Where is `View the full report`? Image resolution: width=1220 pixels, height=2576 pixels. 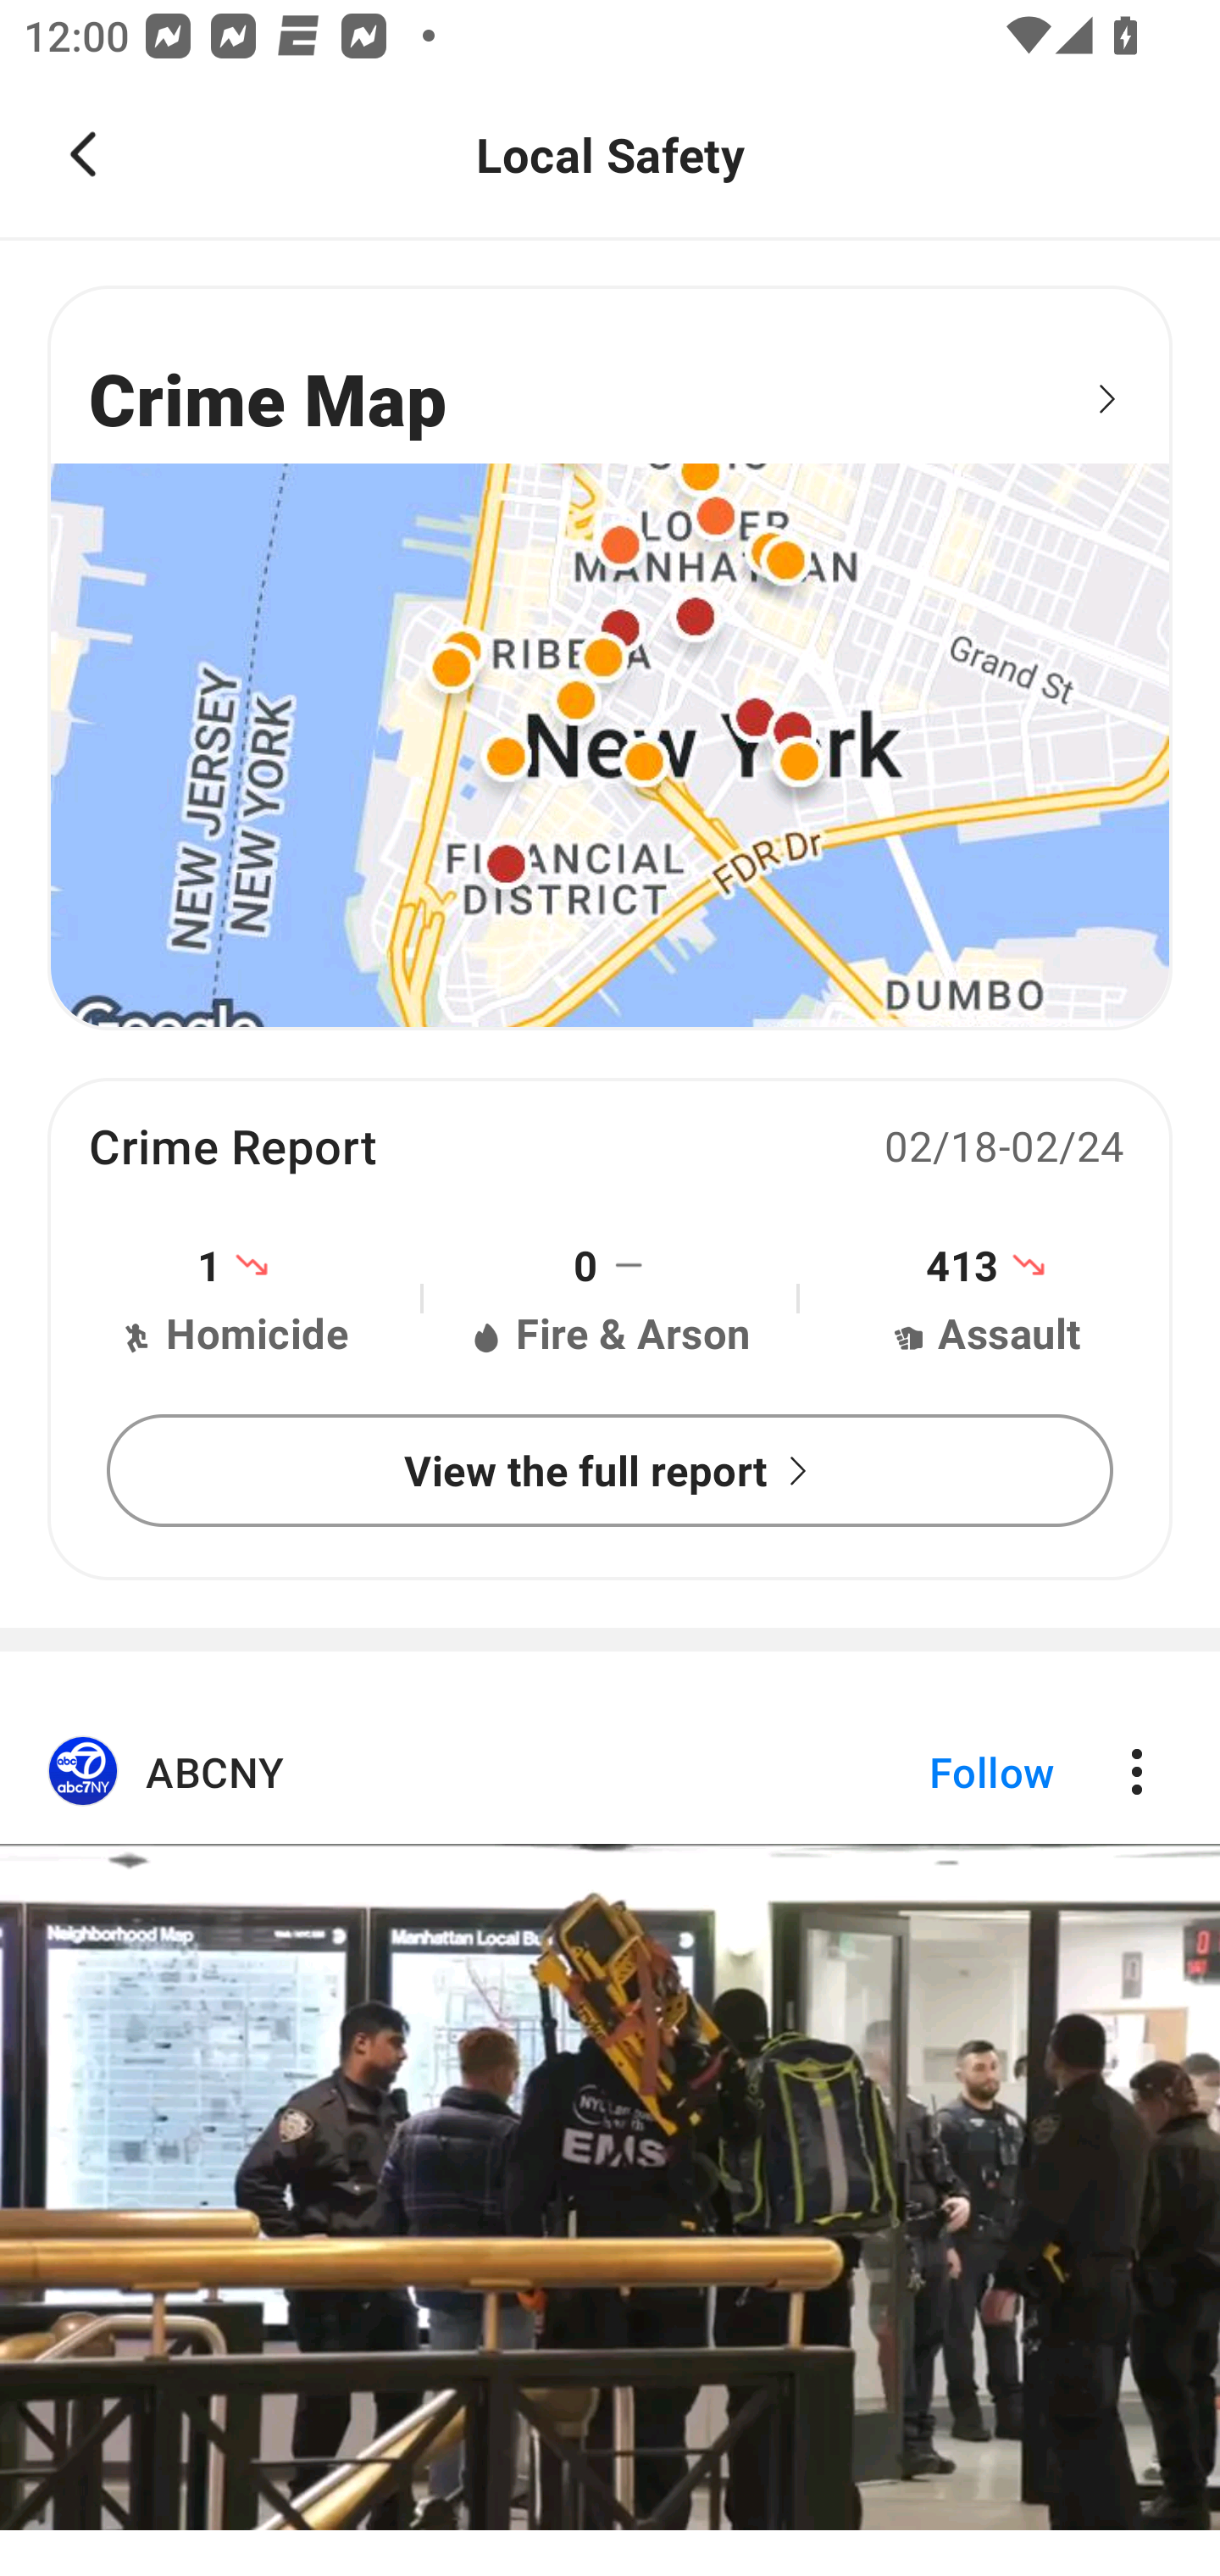
View the full report is located at coordinates (610, 1470).